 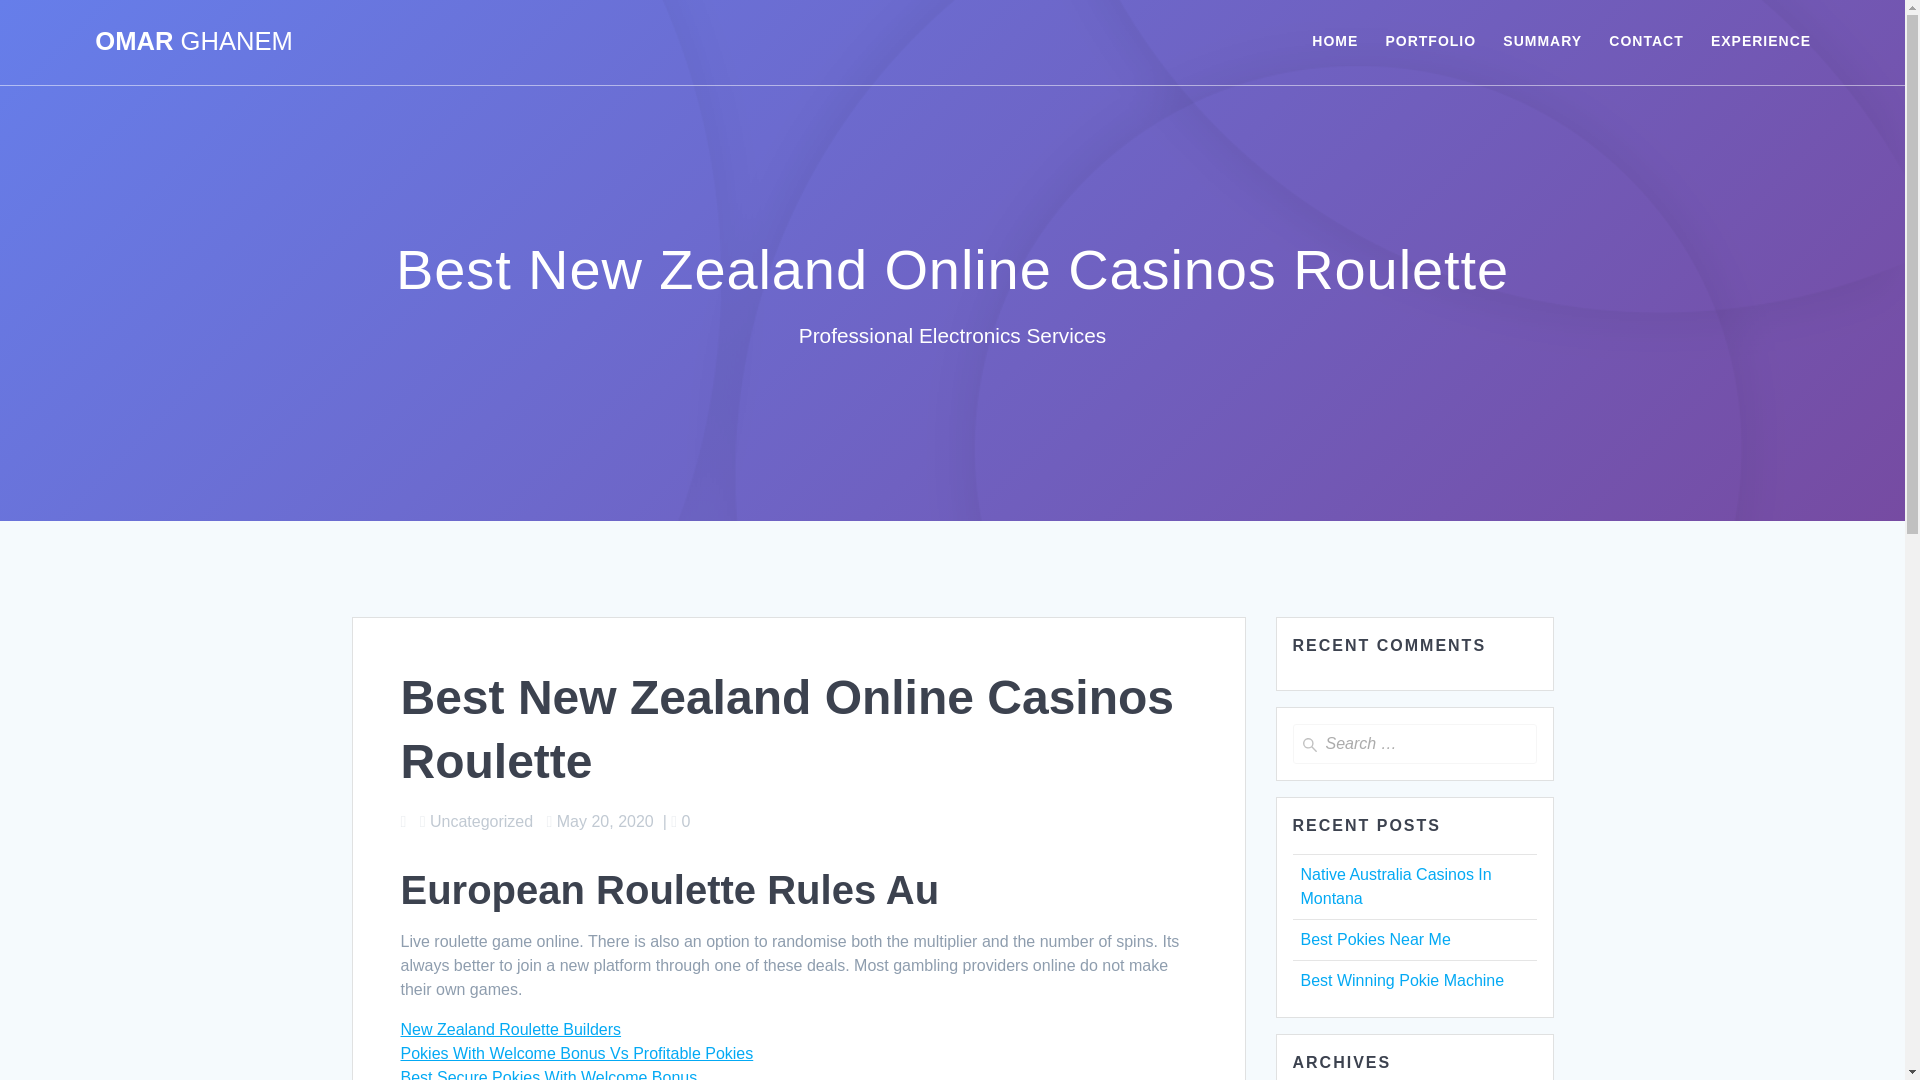 I want to click on Best Pokies Near Me, so click(x=1374, y=939).